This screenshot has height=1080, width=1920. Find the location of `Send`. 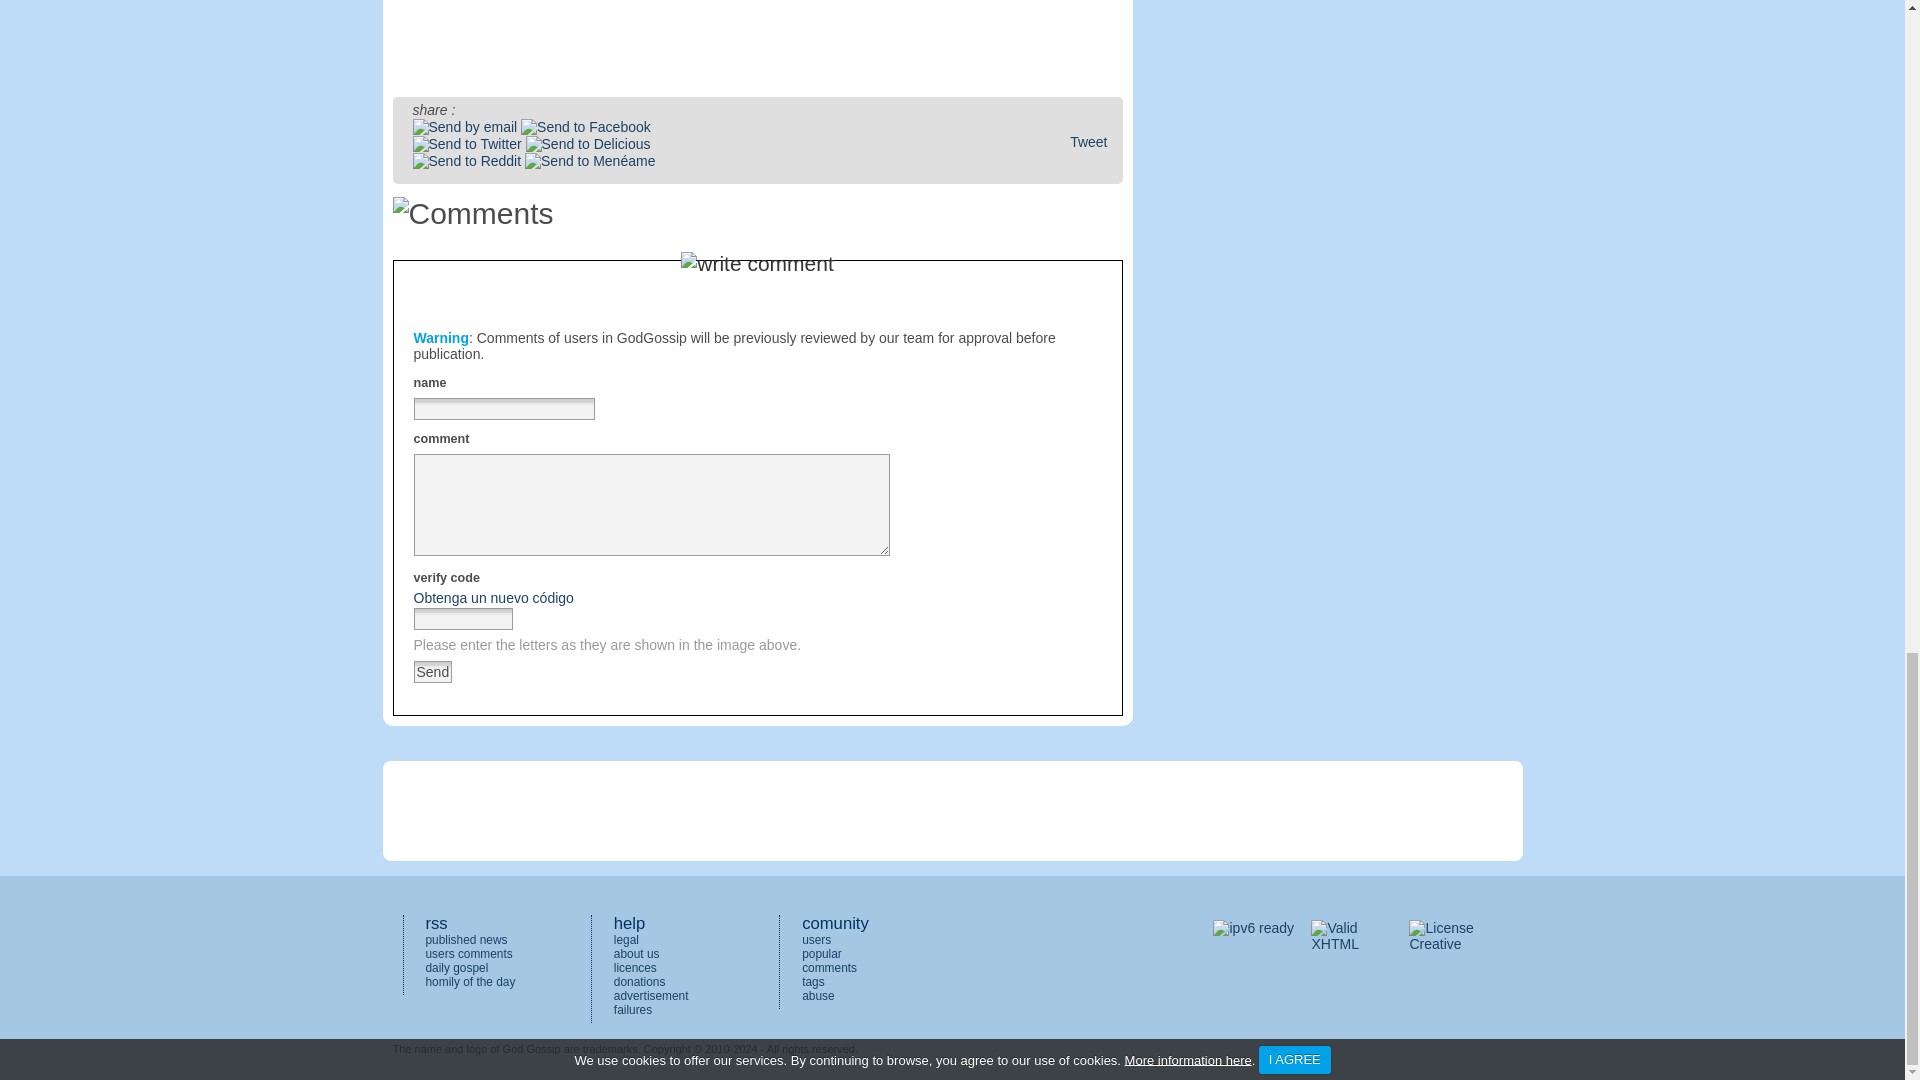

Send is located at coordinates (434, 671).